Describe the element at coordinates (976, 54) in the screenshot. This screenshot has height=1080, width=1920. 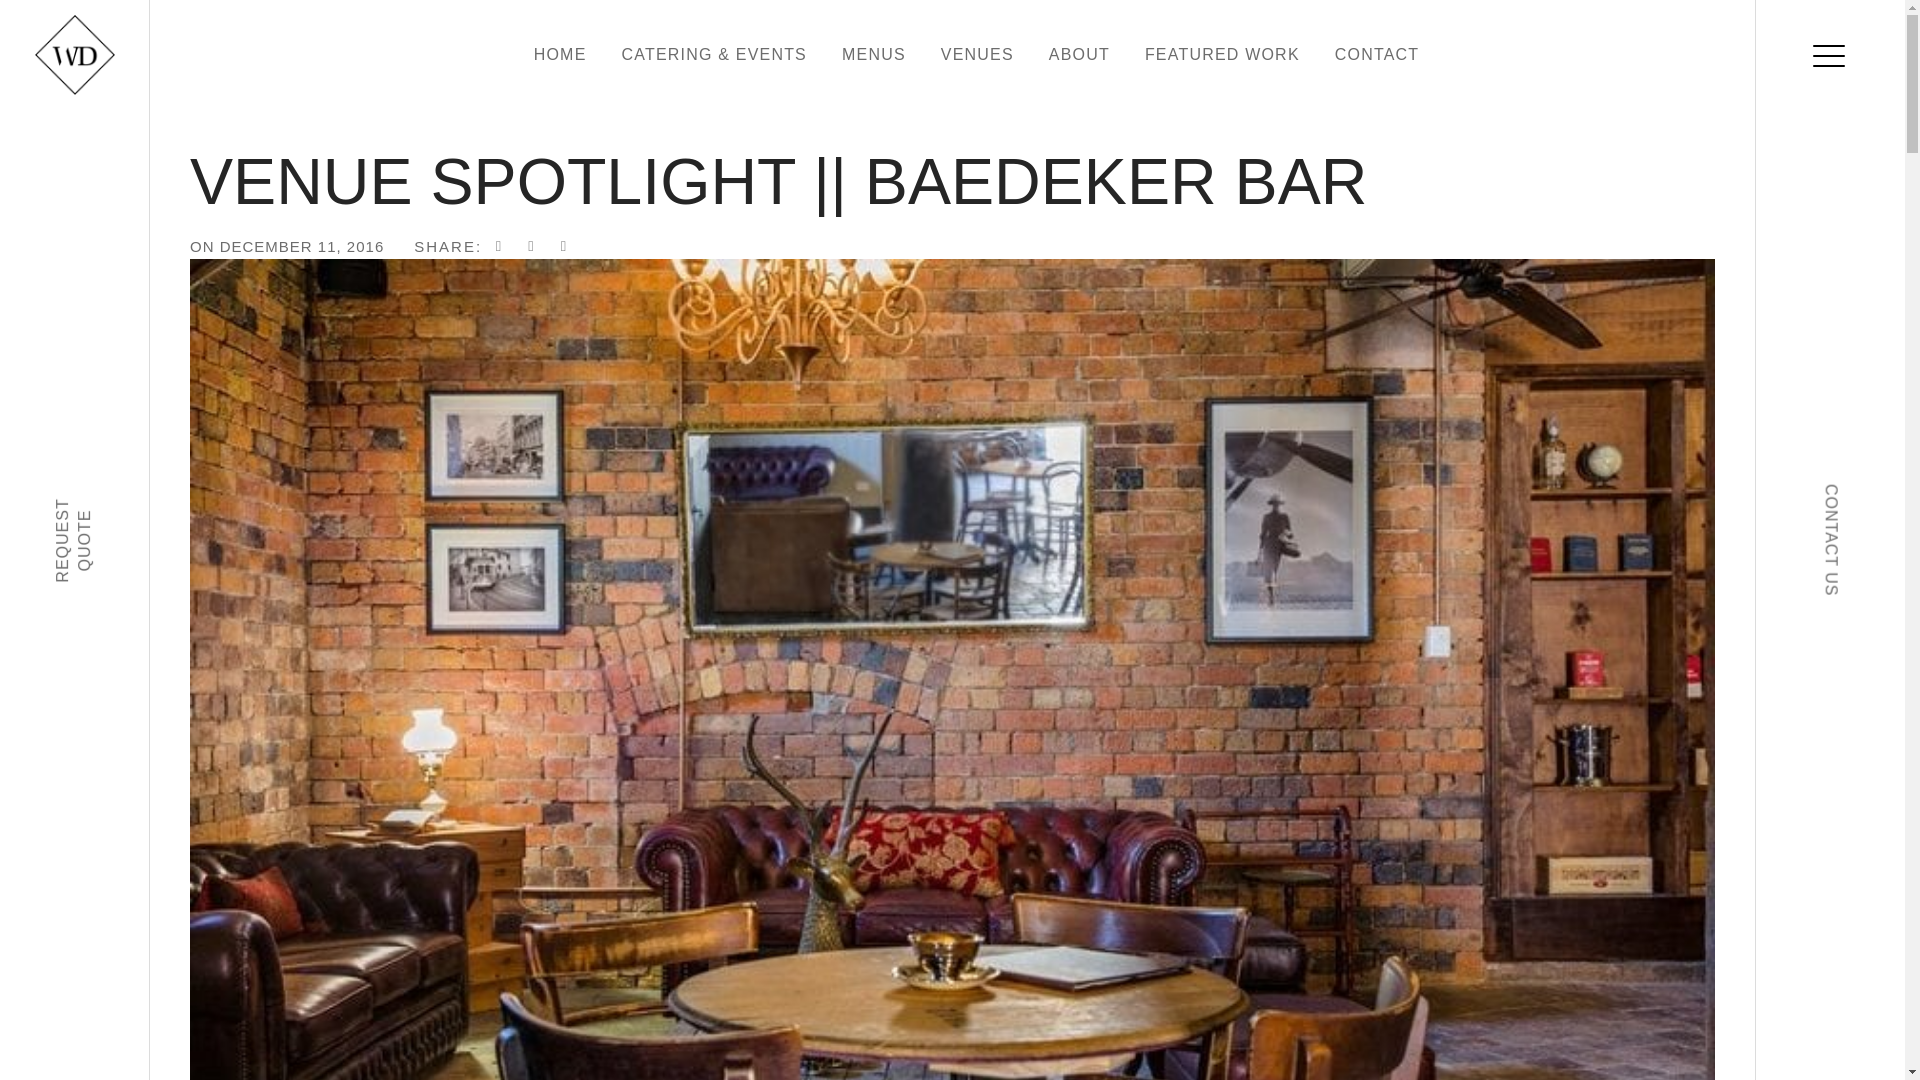
I see `VENUES` at that location.